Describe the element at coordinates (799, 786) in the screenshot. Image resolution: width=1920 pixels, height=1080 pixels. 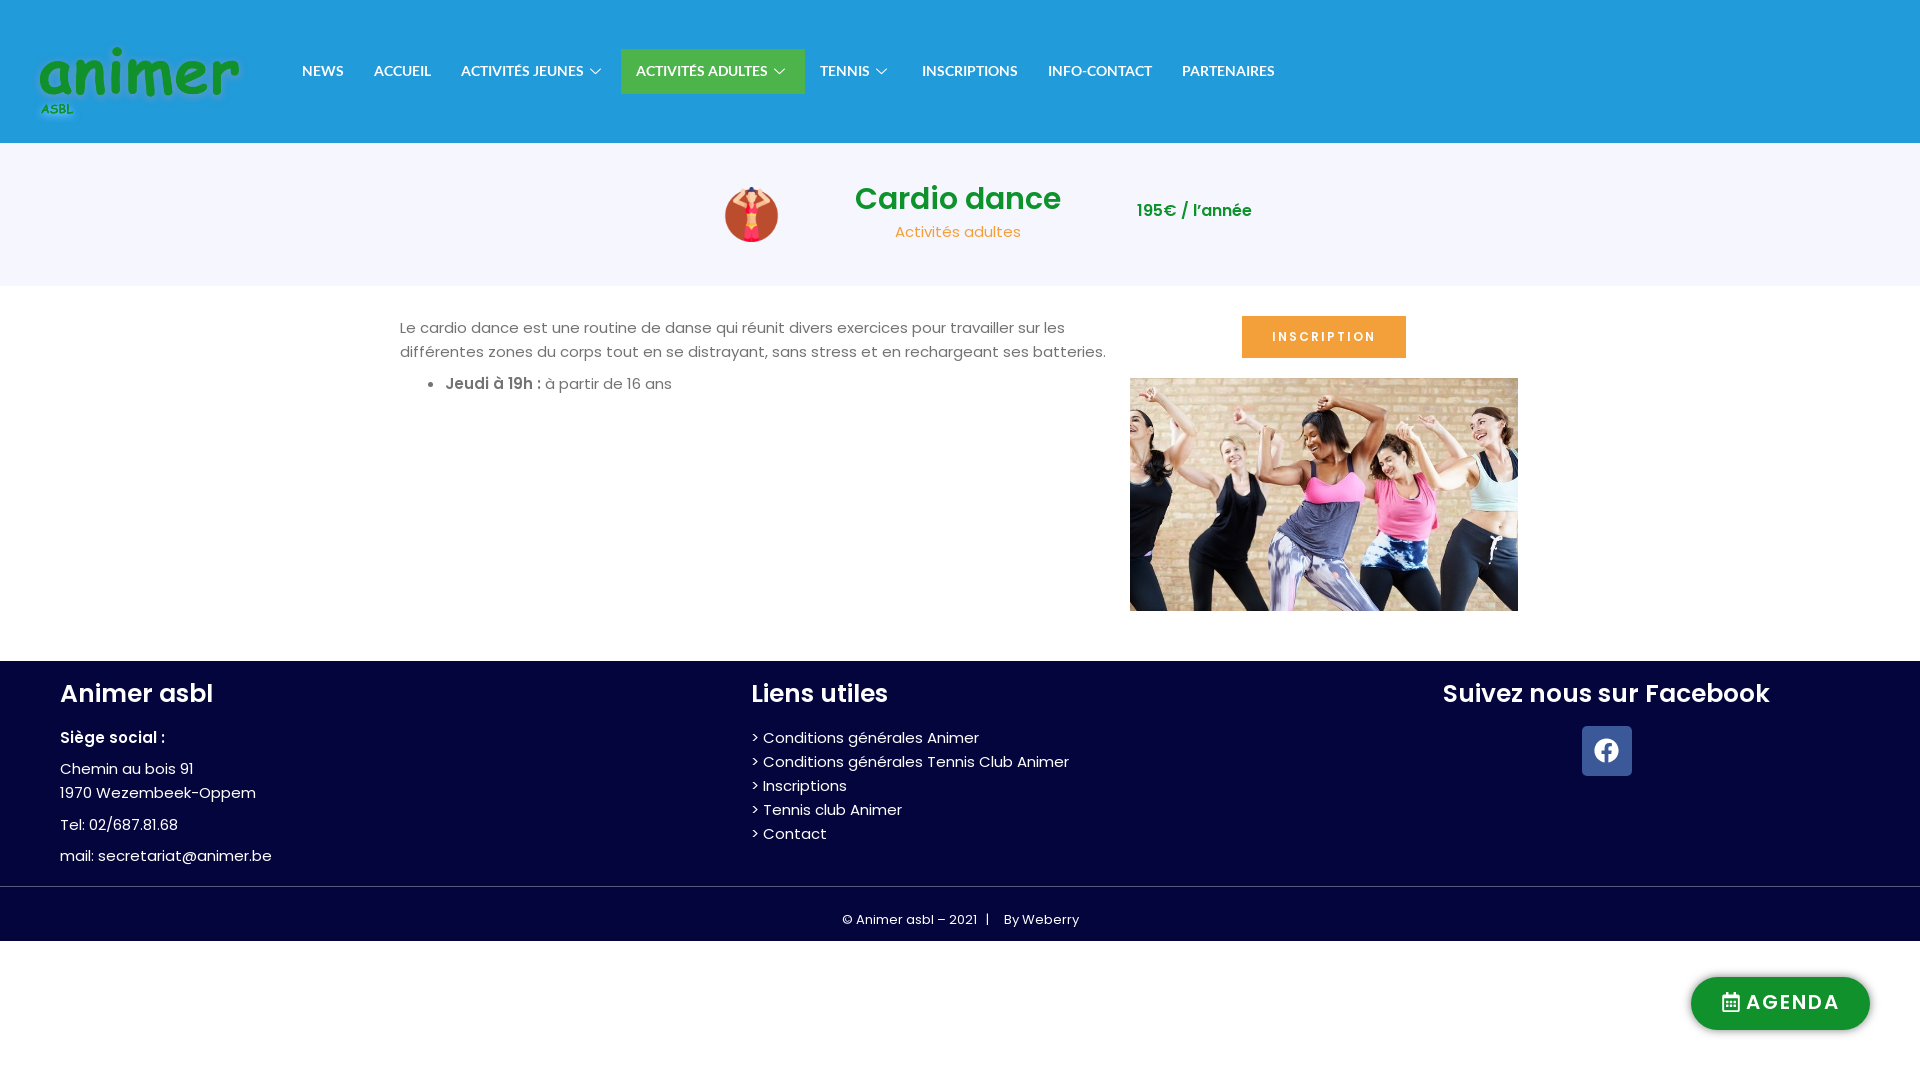
I see `> Inscriptions` at that location.